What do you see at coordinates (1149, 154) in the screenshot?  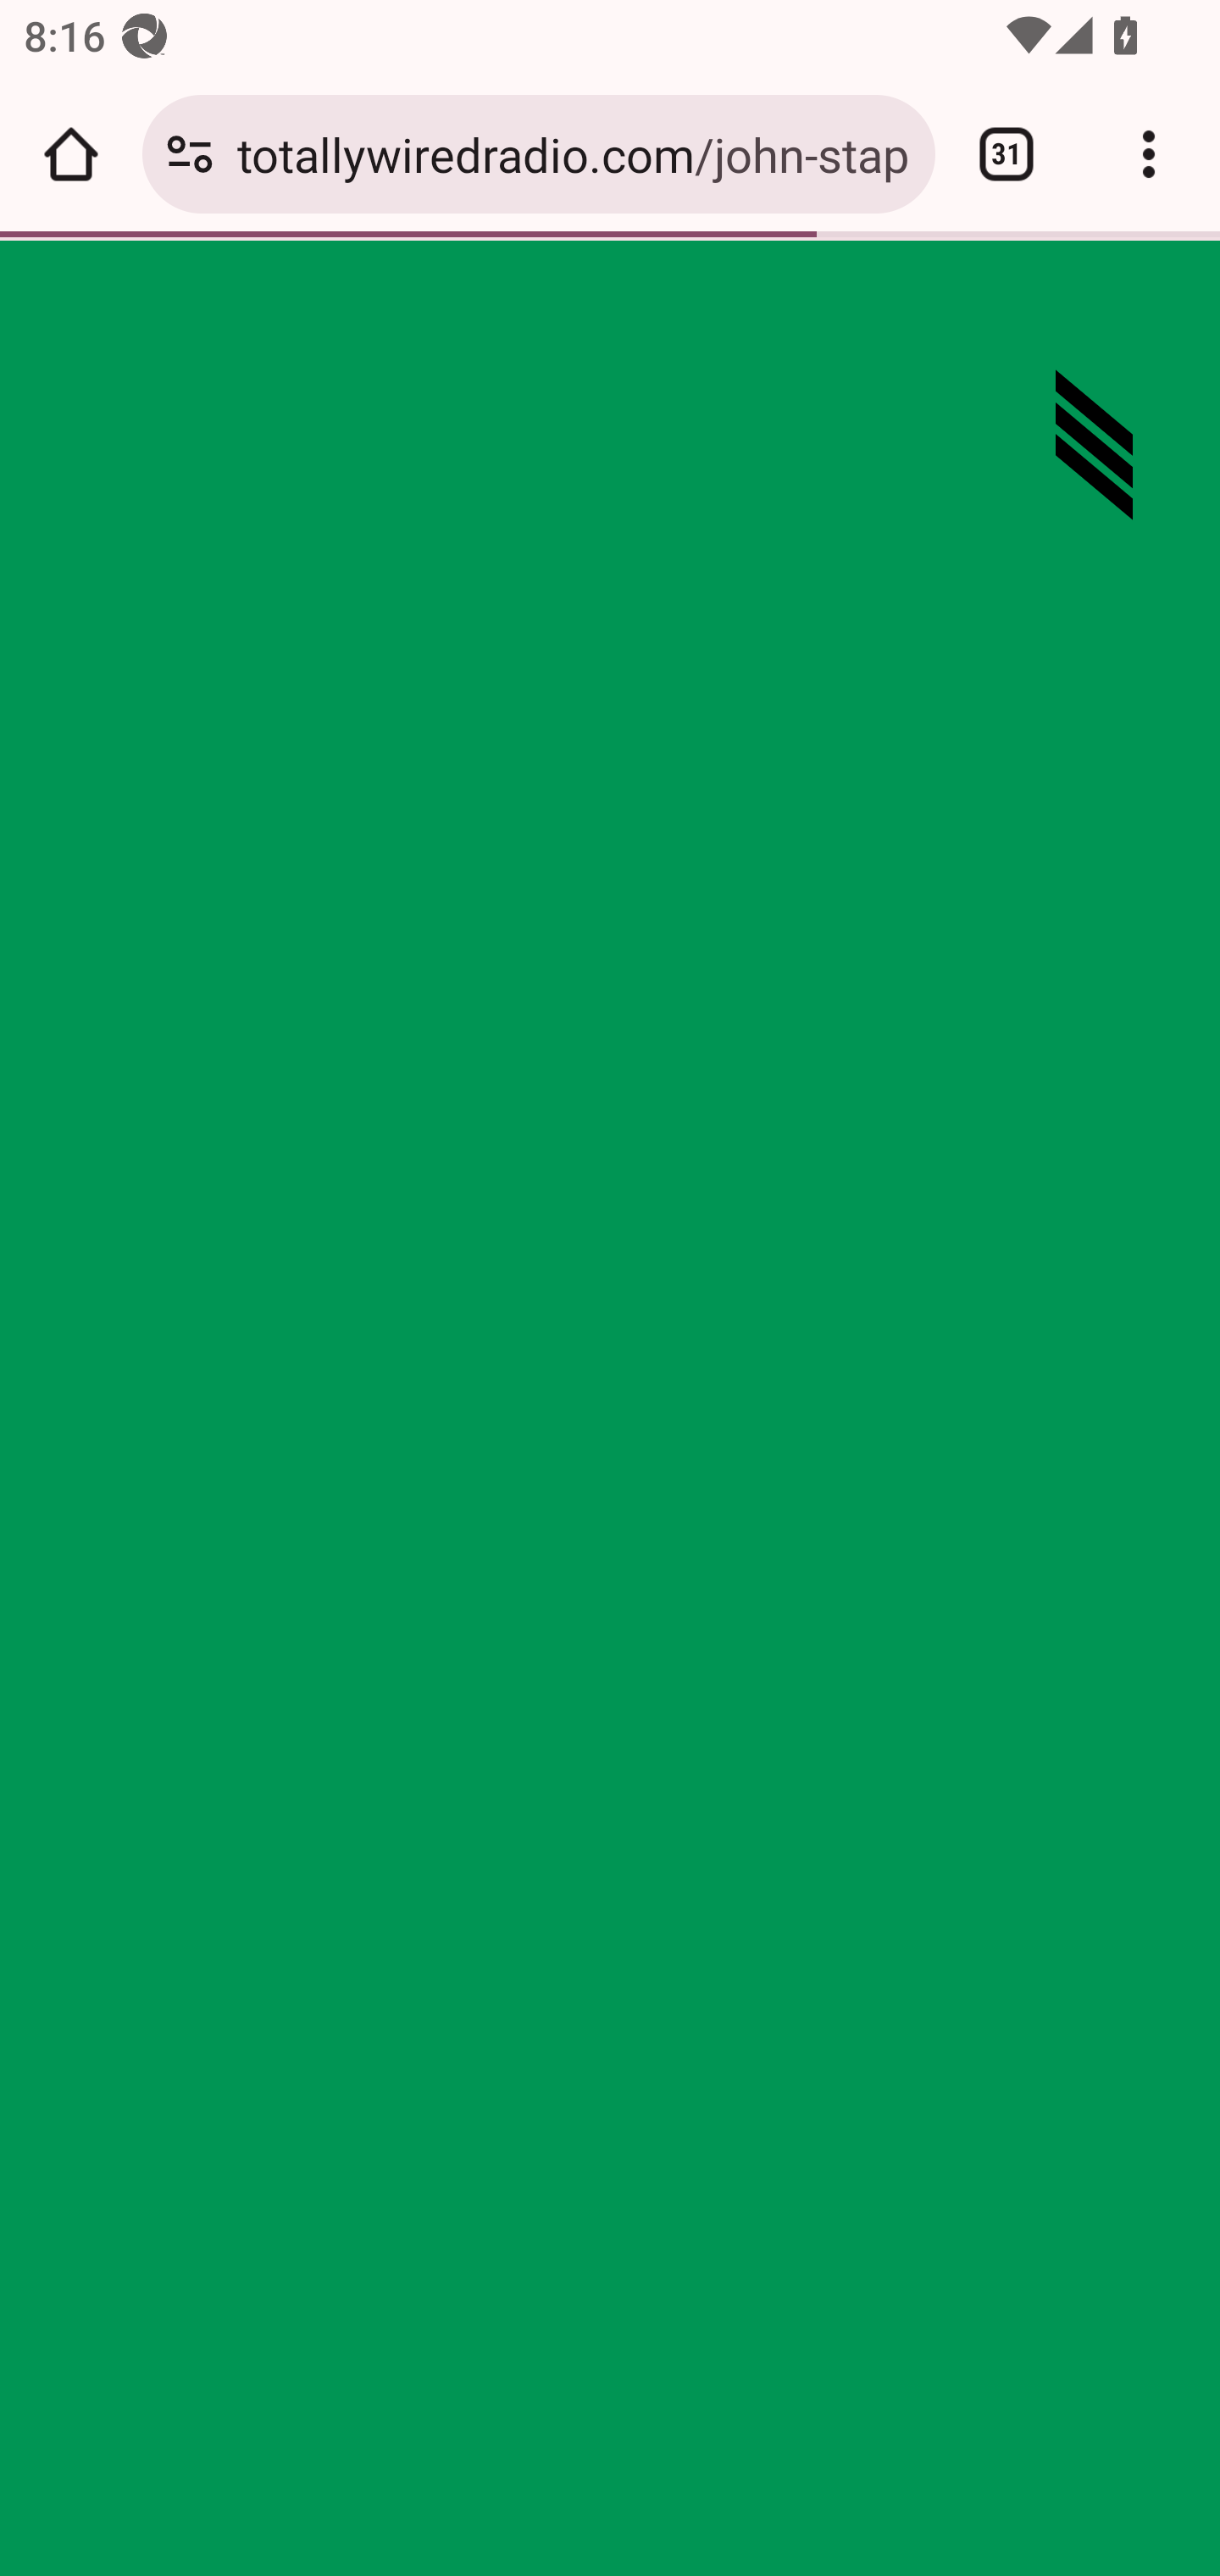 I see `Customize and control Google Chrome` at bounding box center [1149, 154].